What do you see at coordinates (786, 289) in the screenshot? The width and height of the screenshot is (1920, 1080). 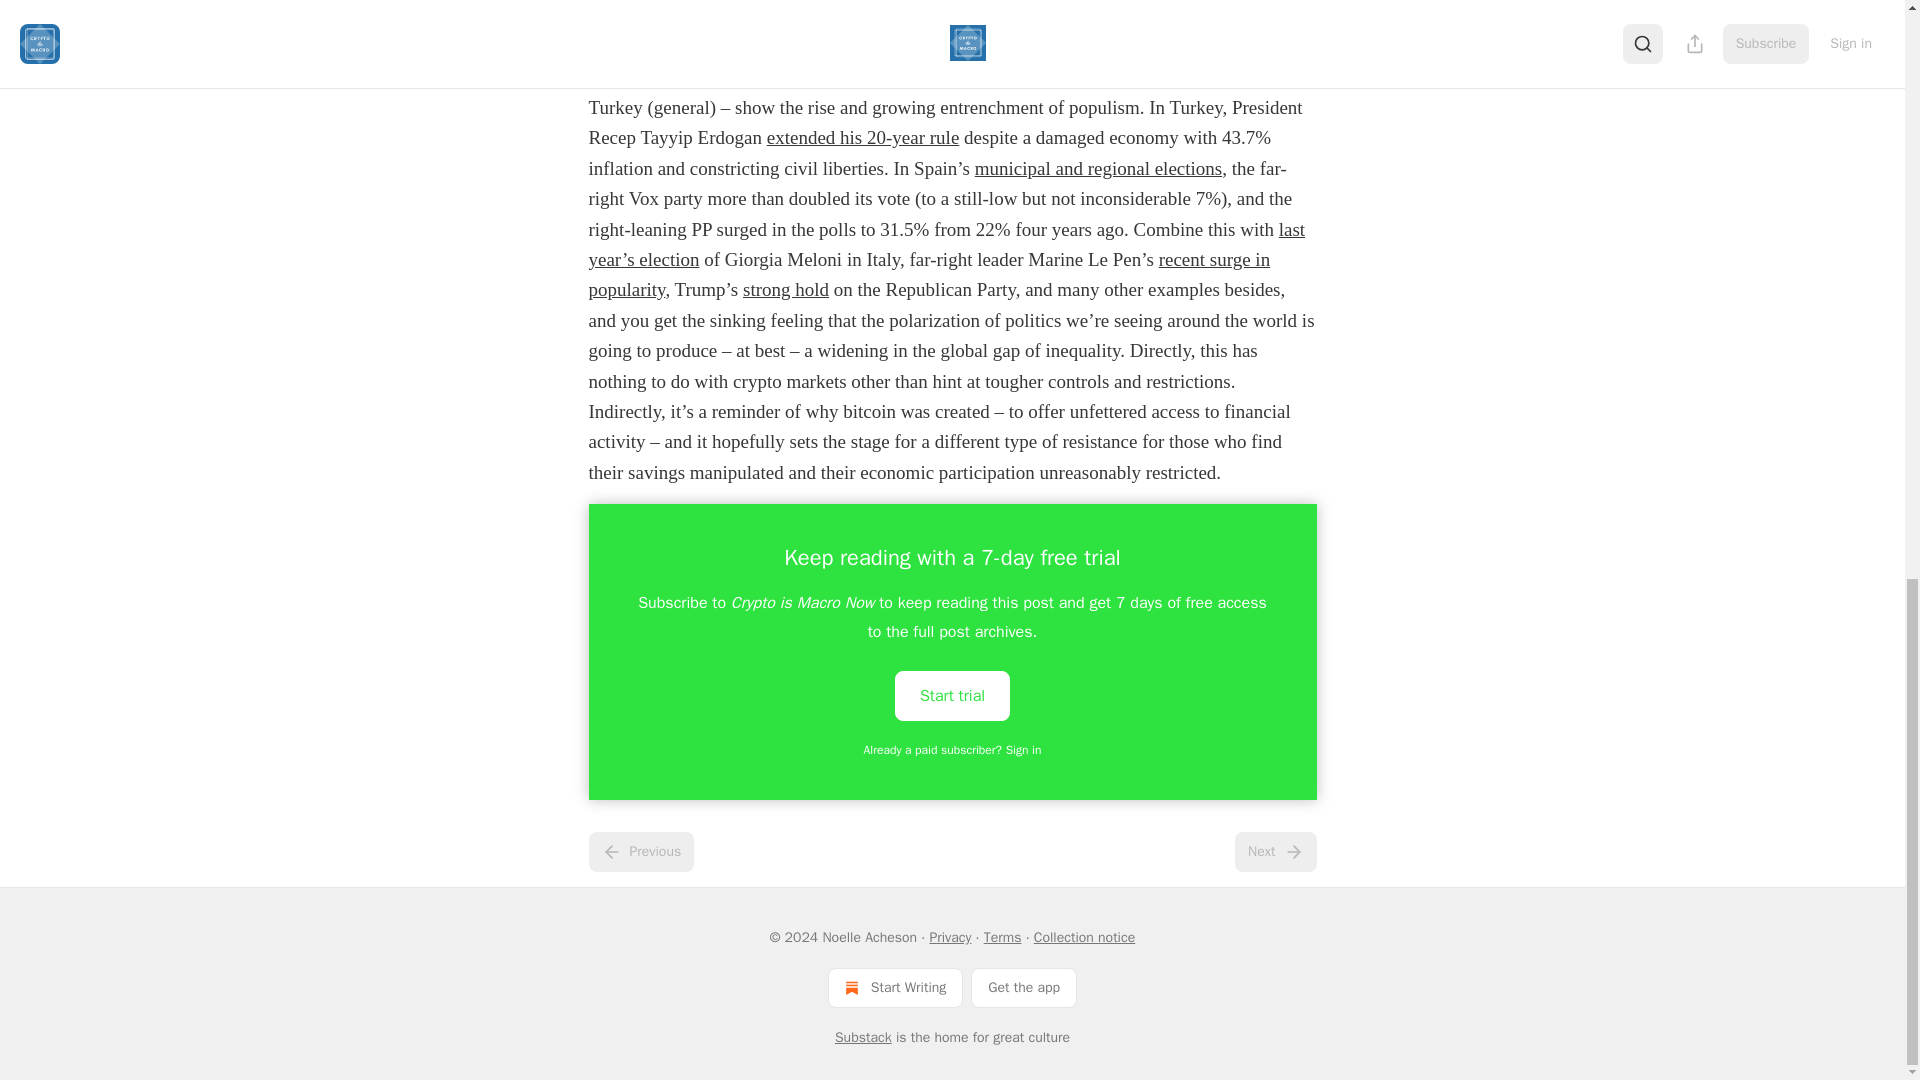 I see `strong hold` at bounding box center [786, 289].